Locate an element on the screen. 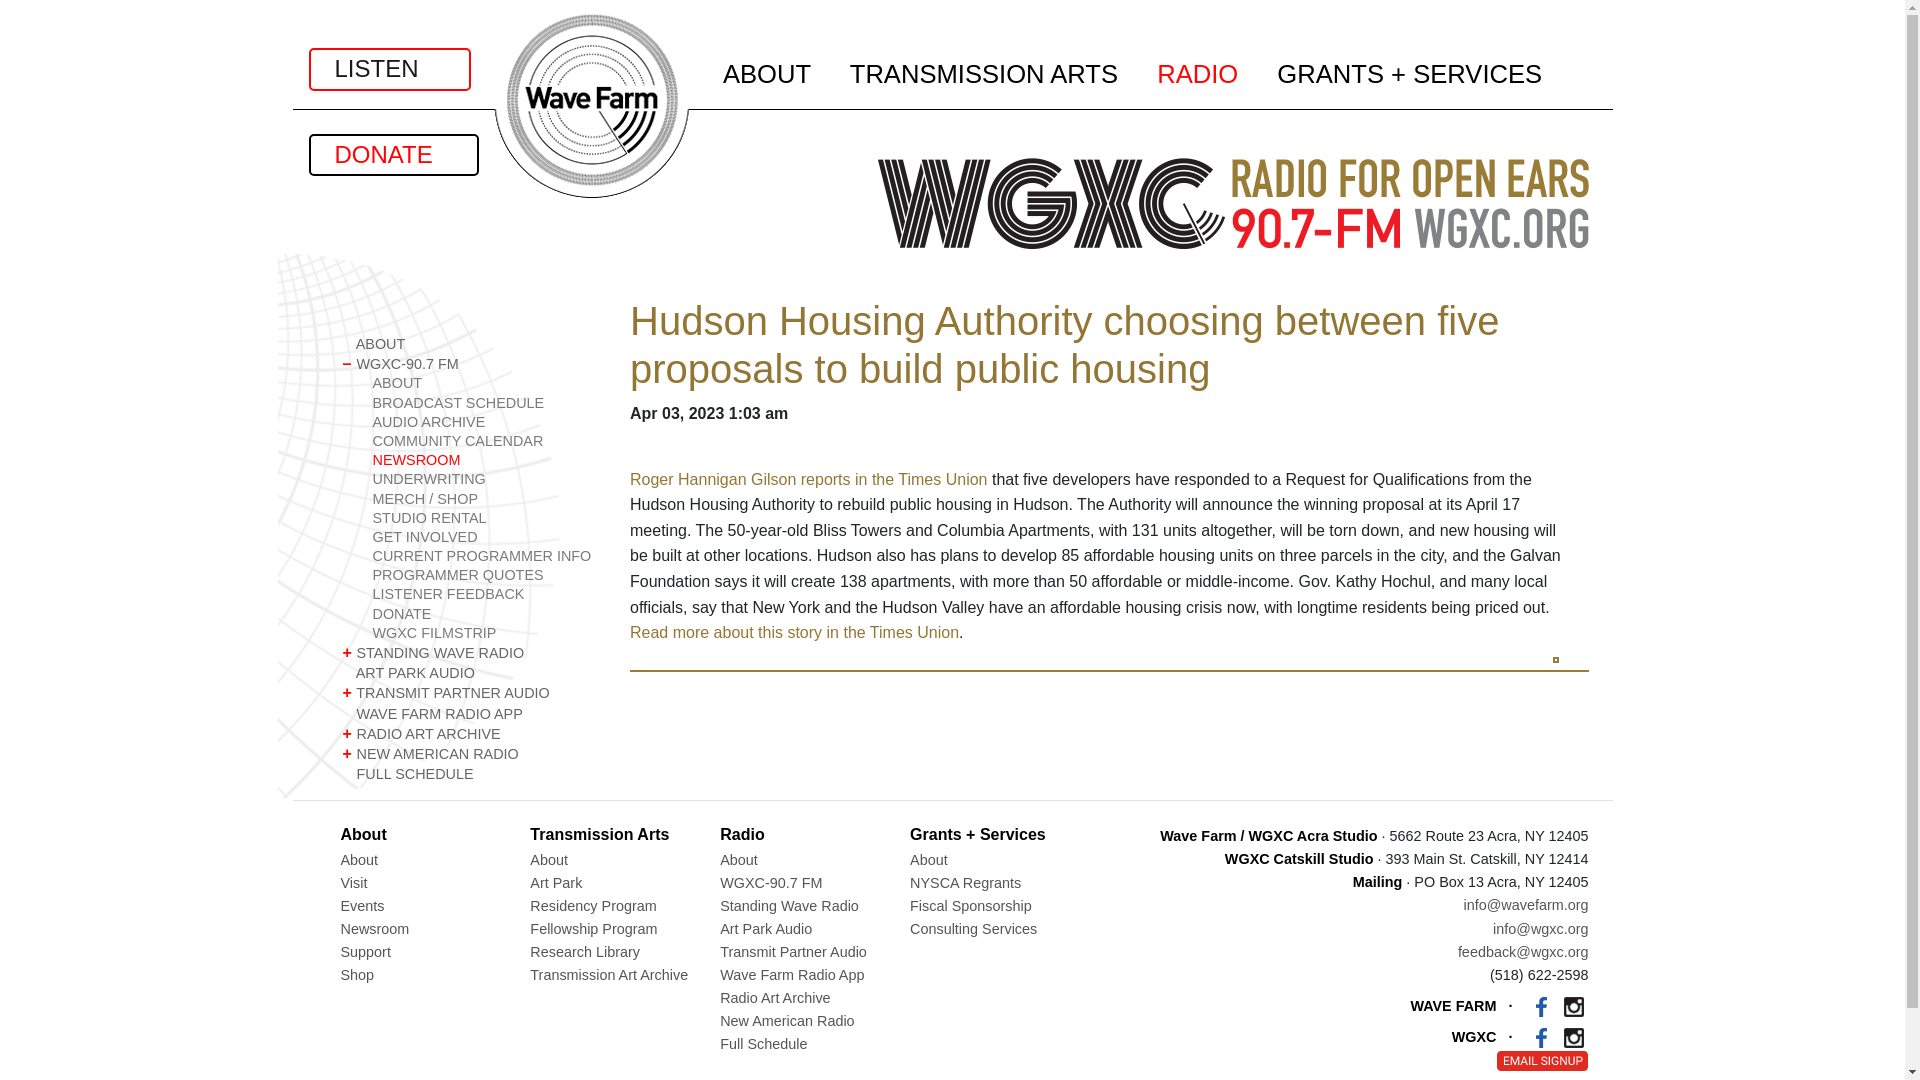  ABOUT is located at coordinates (484, 383).